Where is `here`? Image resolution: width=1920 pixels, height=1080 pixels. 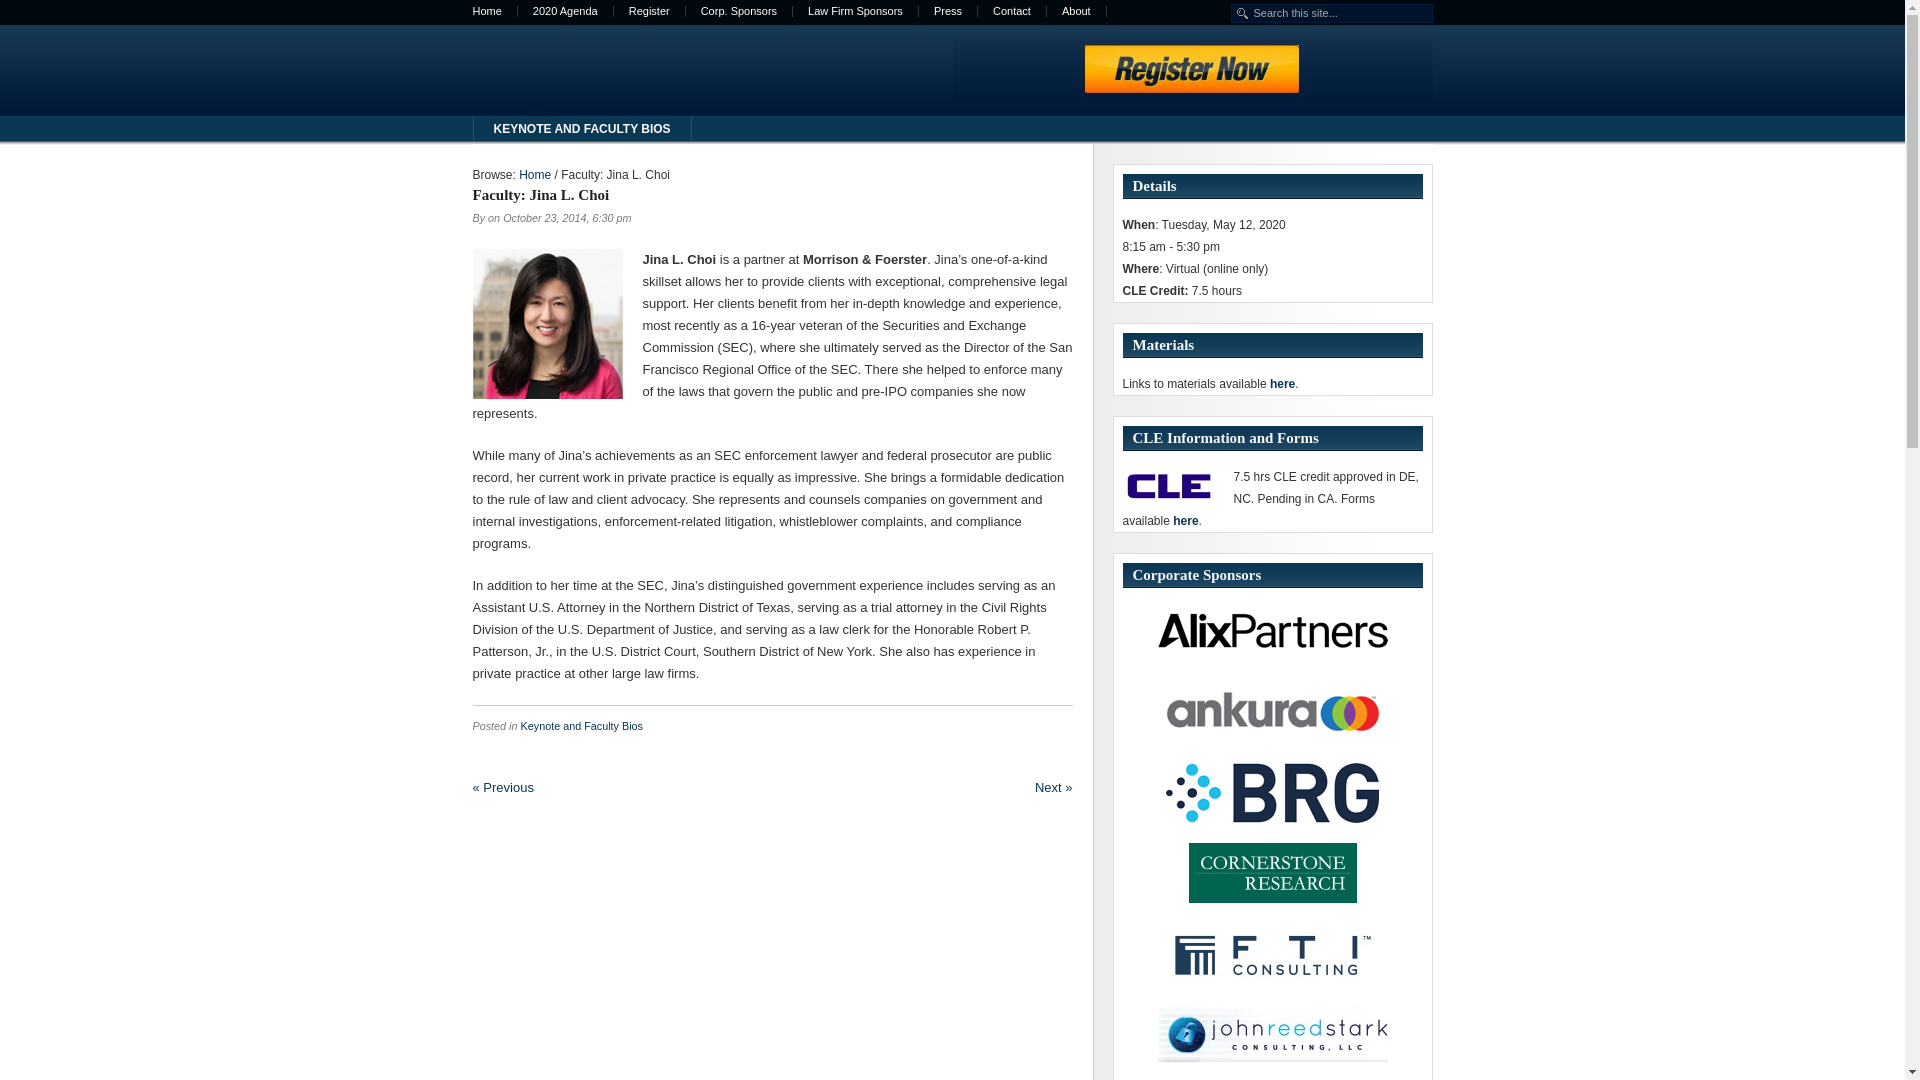 here is located at coordinates (1282, 383).